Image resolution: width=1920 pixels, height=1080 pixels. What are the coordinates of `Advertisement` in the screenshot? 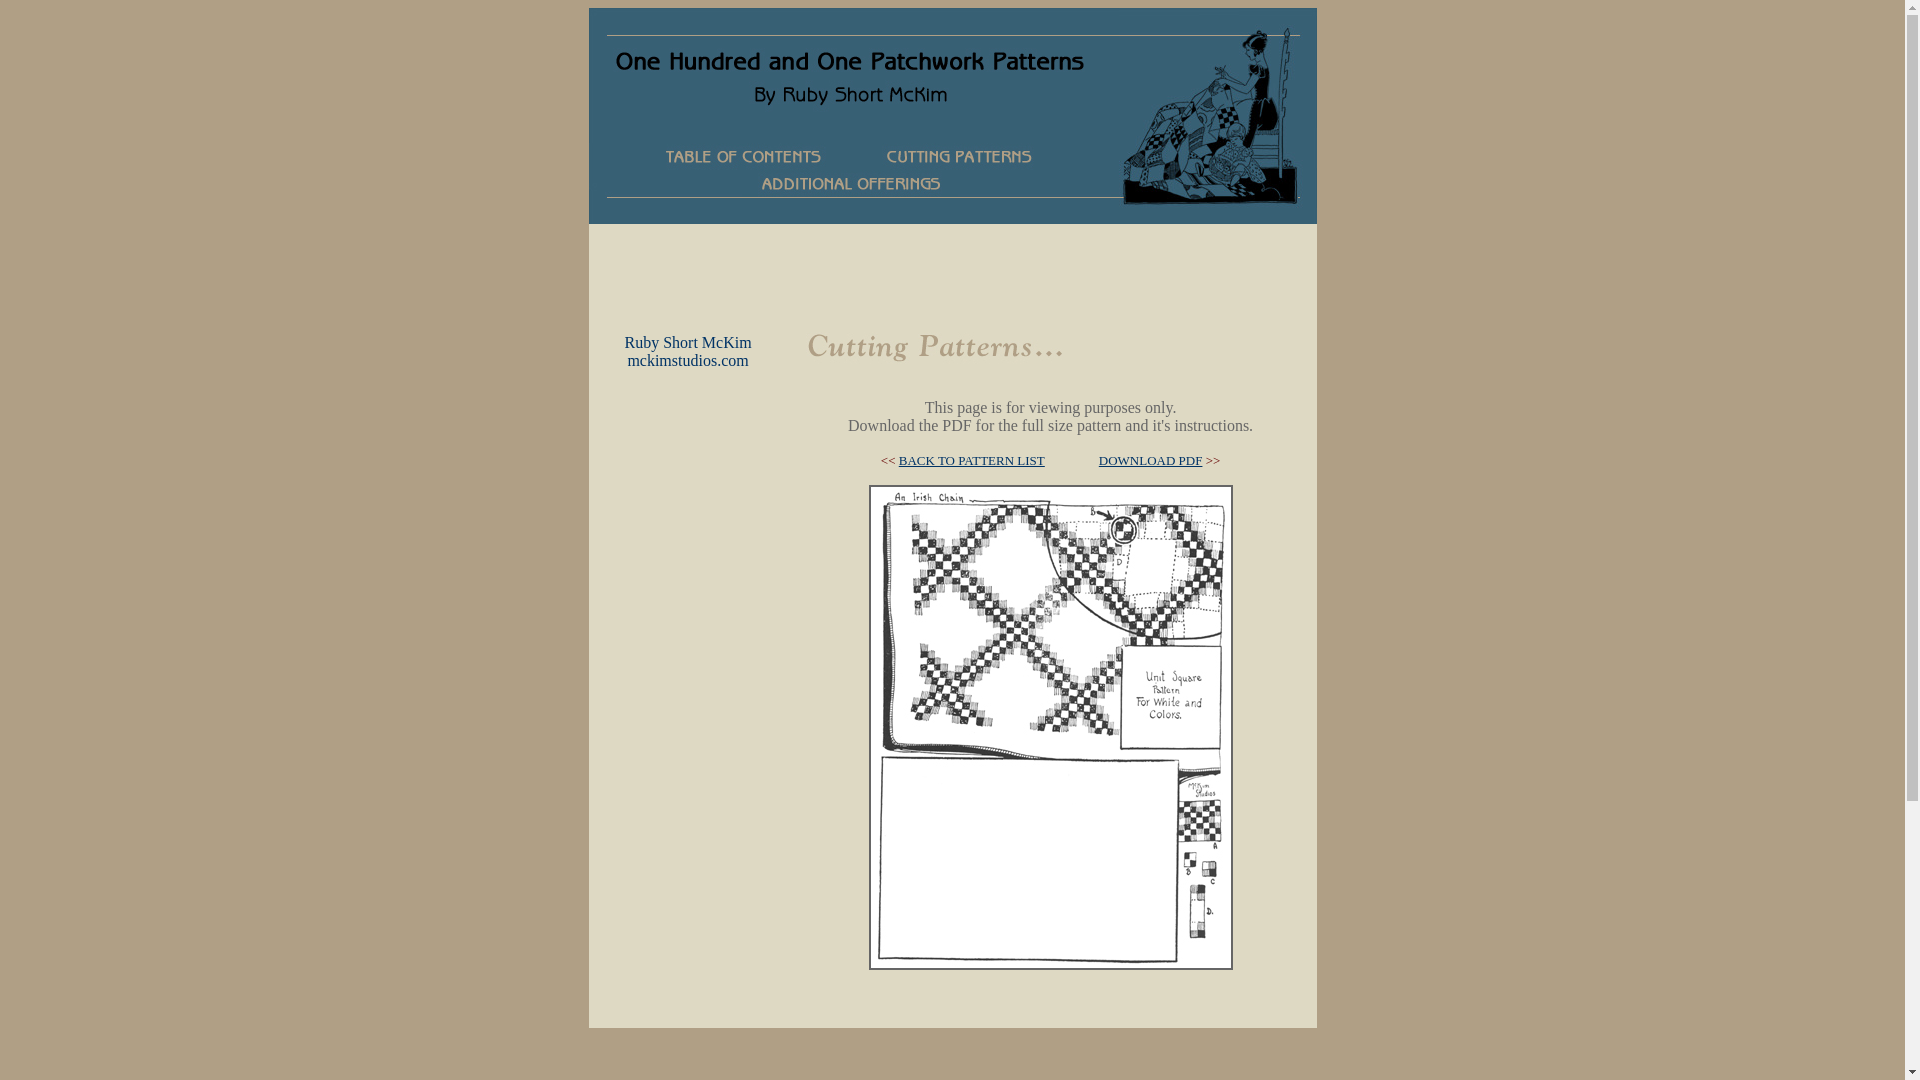 It's located at (688, 688).